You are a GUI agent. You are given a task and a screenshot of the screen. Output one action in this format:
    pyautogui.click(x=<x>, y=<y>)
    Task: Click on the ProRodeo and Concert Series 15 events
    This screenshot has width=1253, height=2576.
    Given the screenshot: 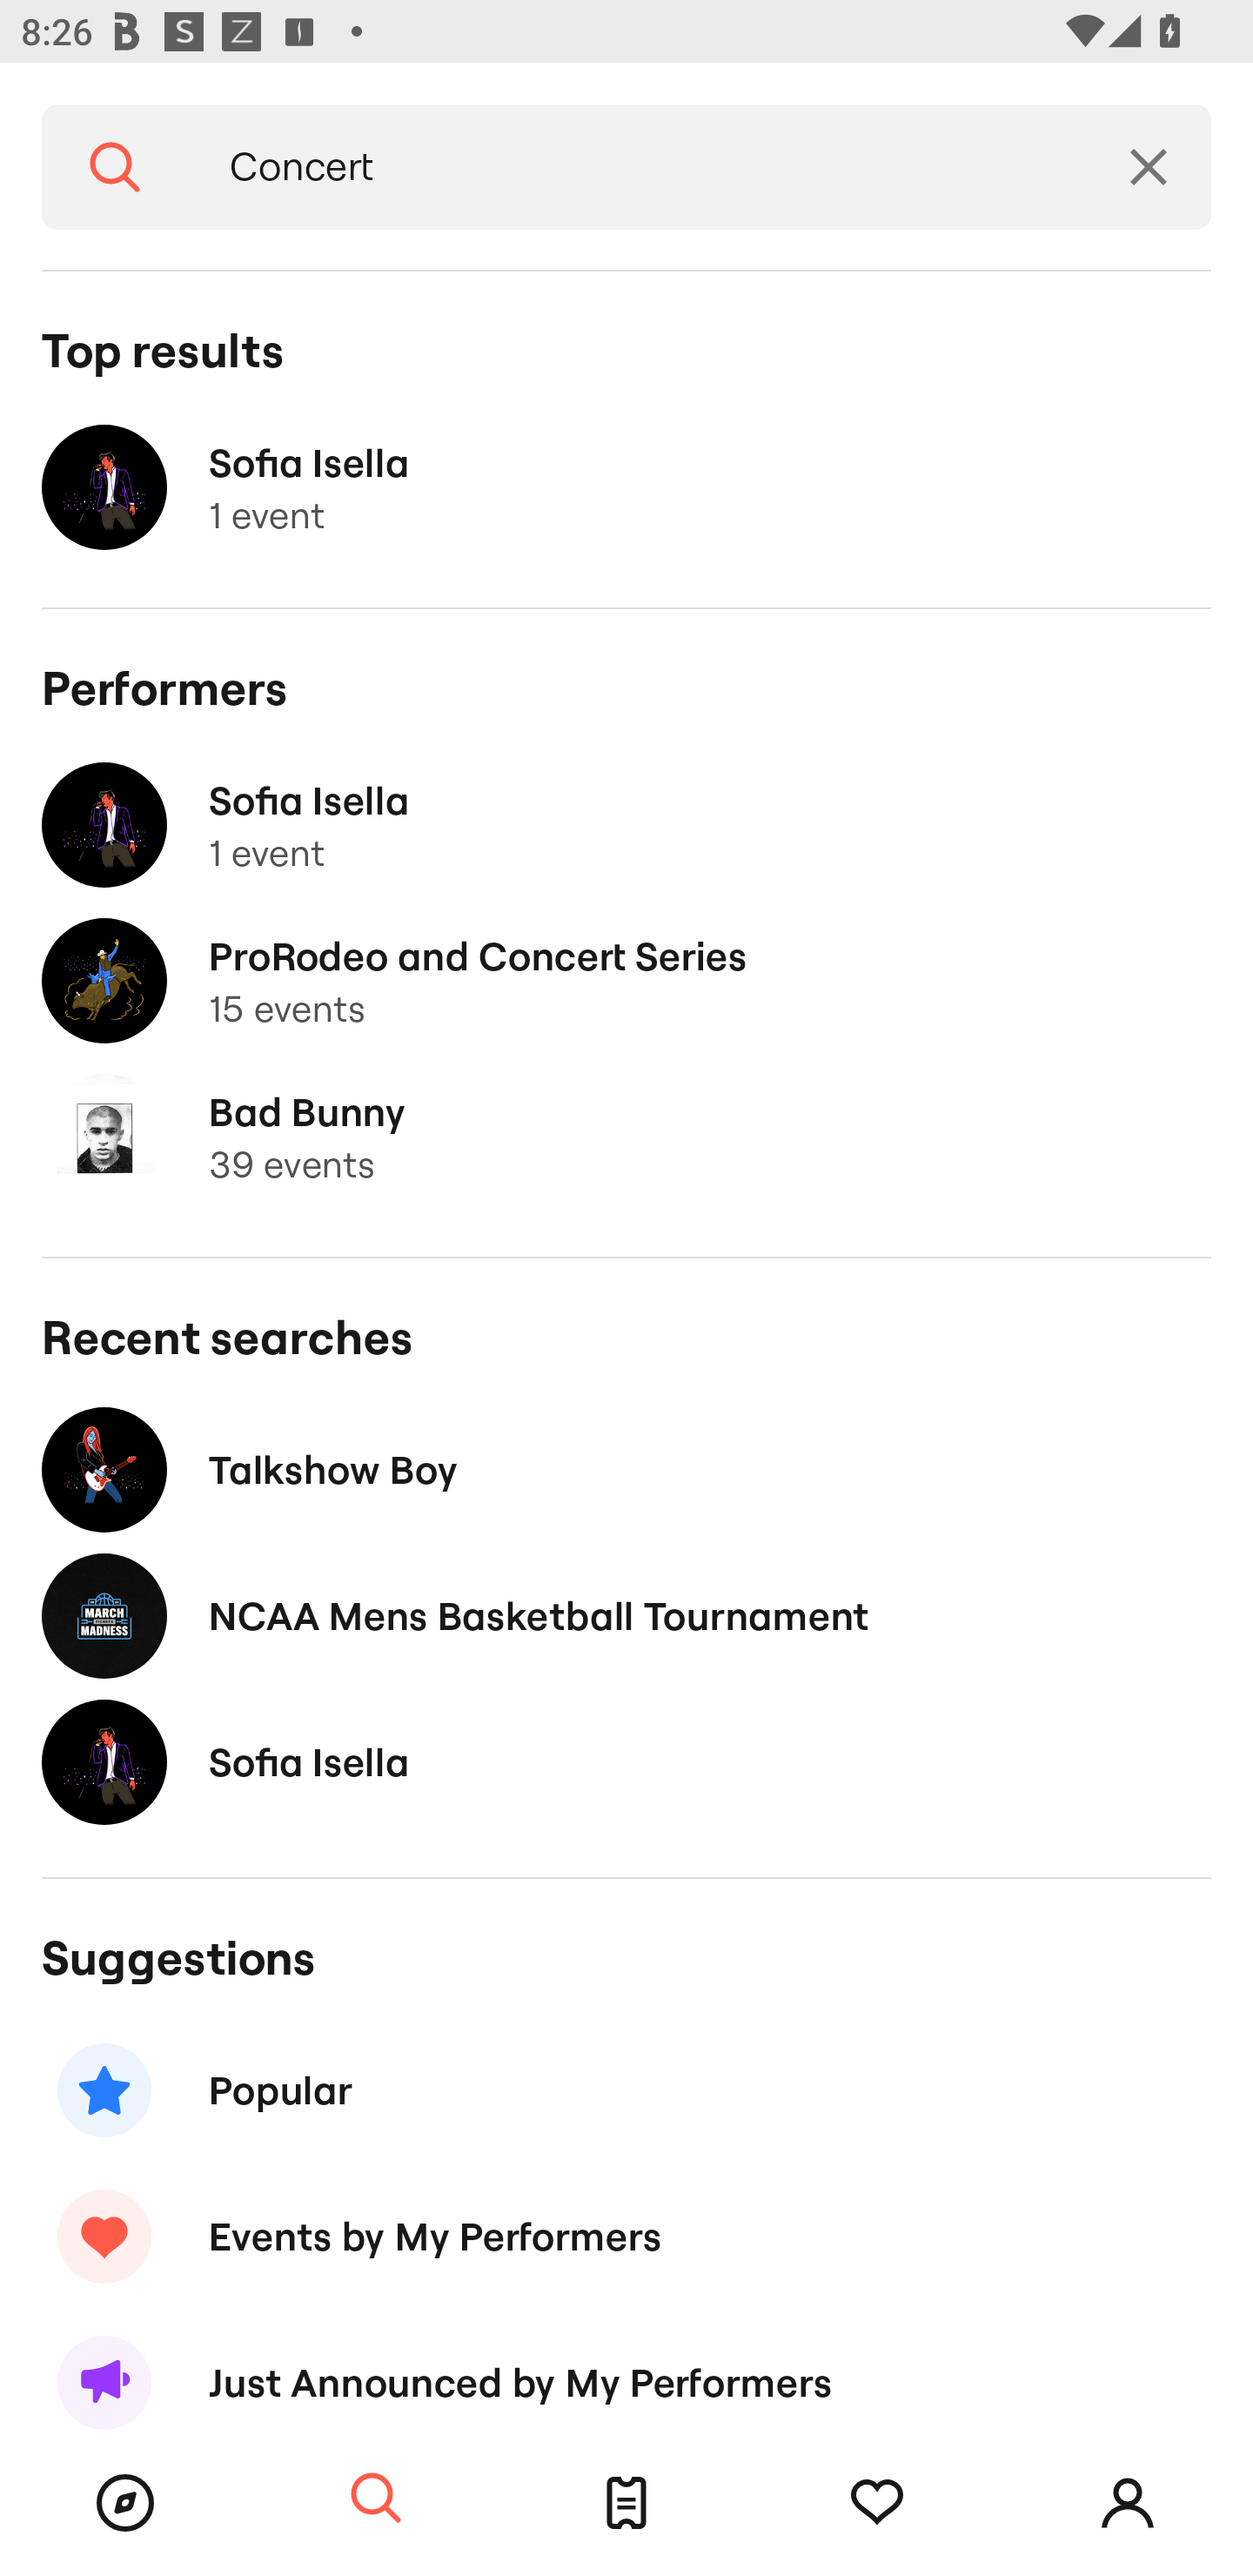 What is the action you would take?
    pyautogui.click(x=626, y=981)
    